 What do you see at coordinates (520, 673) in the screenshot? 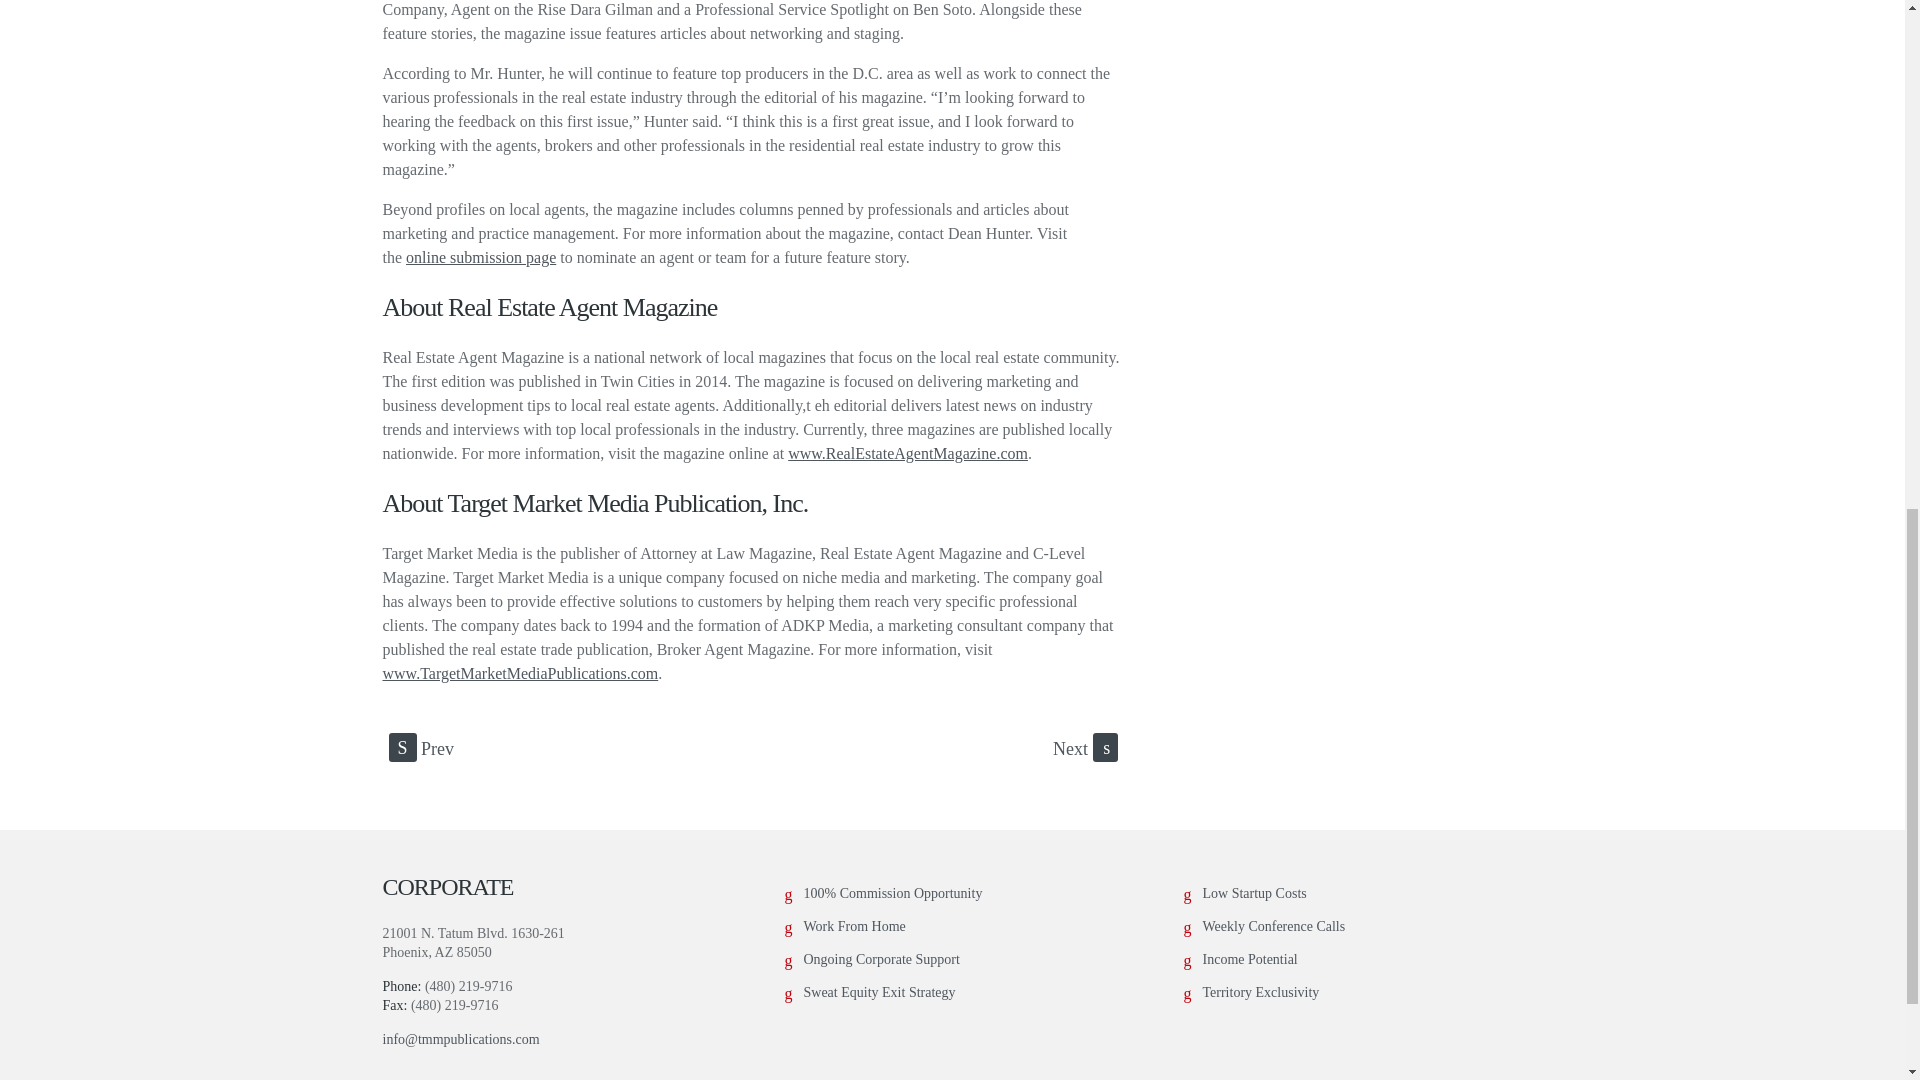
I see `www.TargetMarketMediaPublications.com` at bounding box center [520, 673].